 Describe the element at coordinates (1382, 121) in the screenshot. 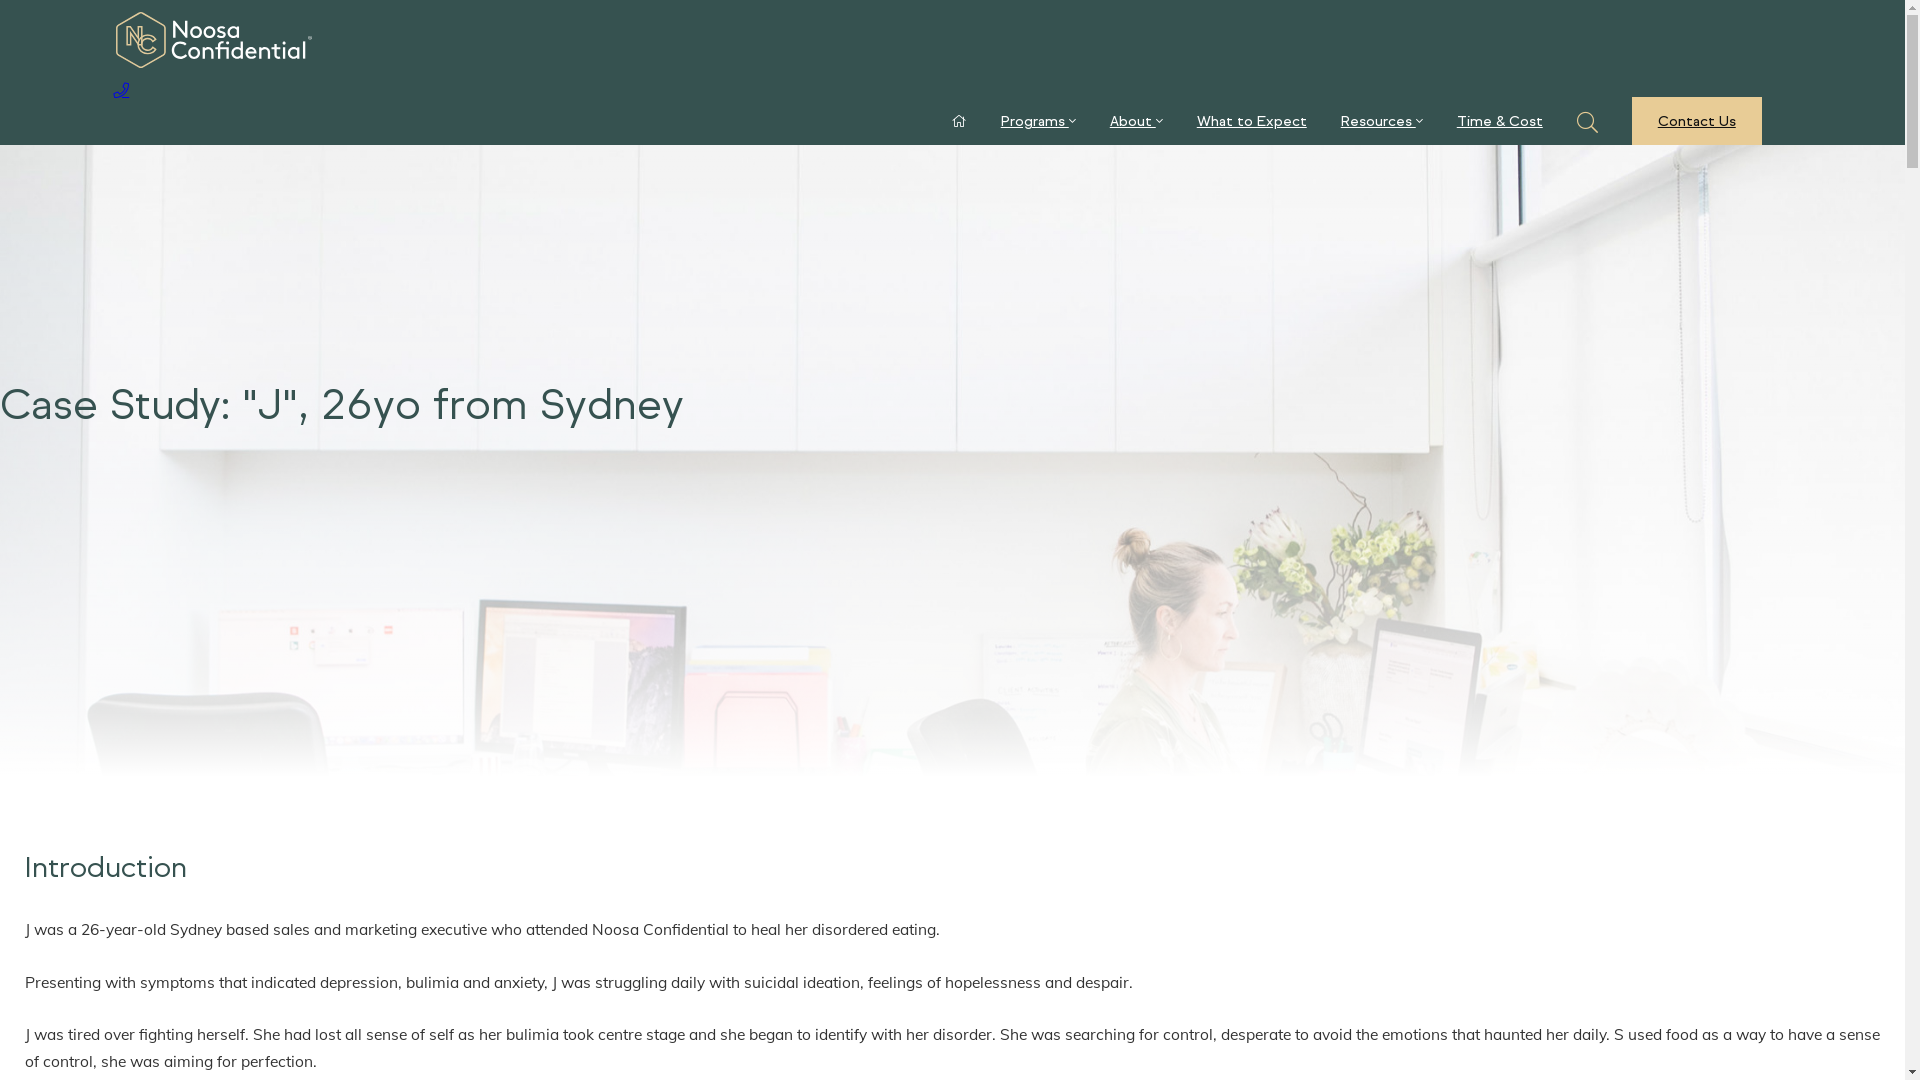

I see `Resources` at that location.